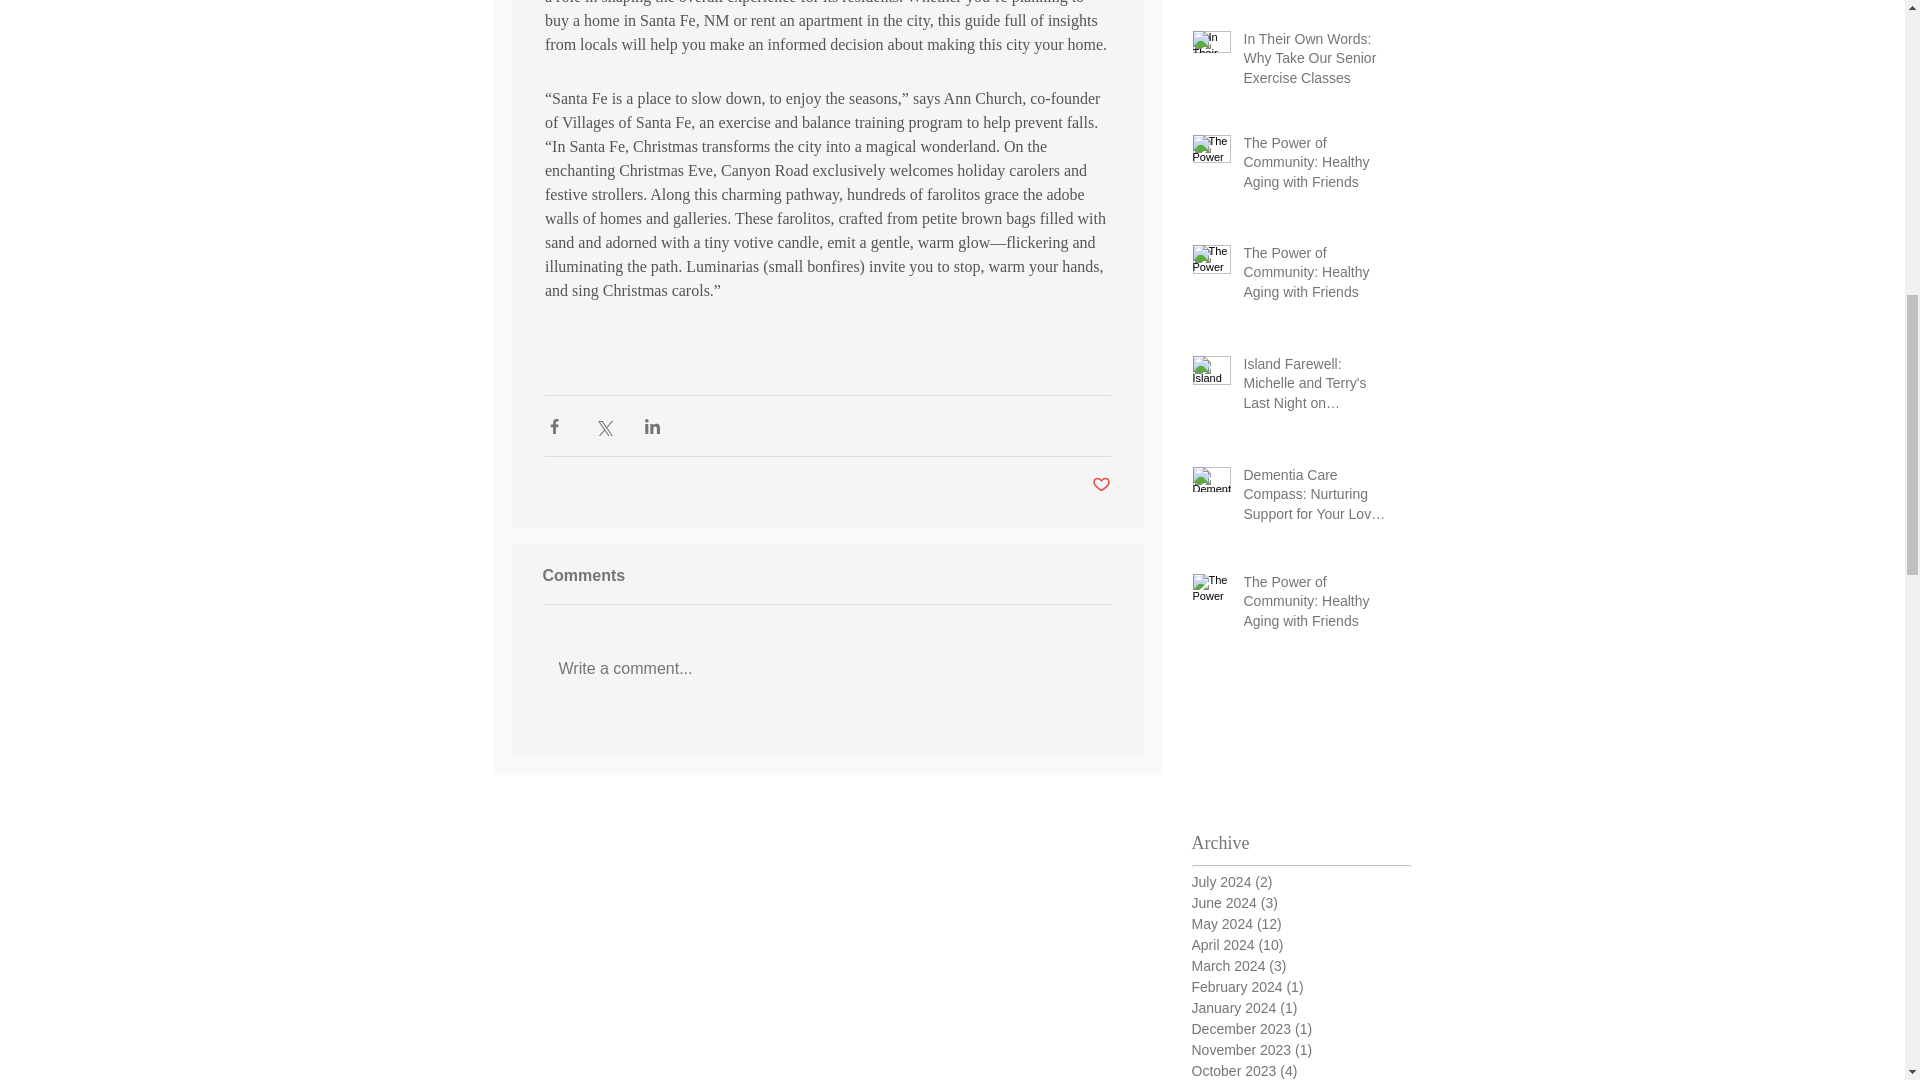 The height and width of the screenshot is (1080, 1920). Describe the element at coordinates (1316, 278) in the screenshot. I see `The Power of Community: Healthy Aging with Friends` at that location.